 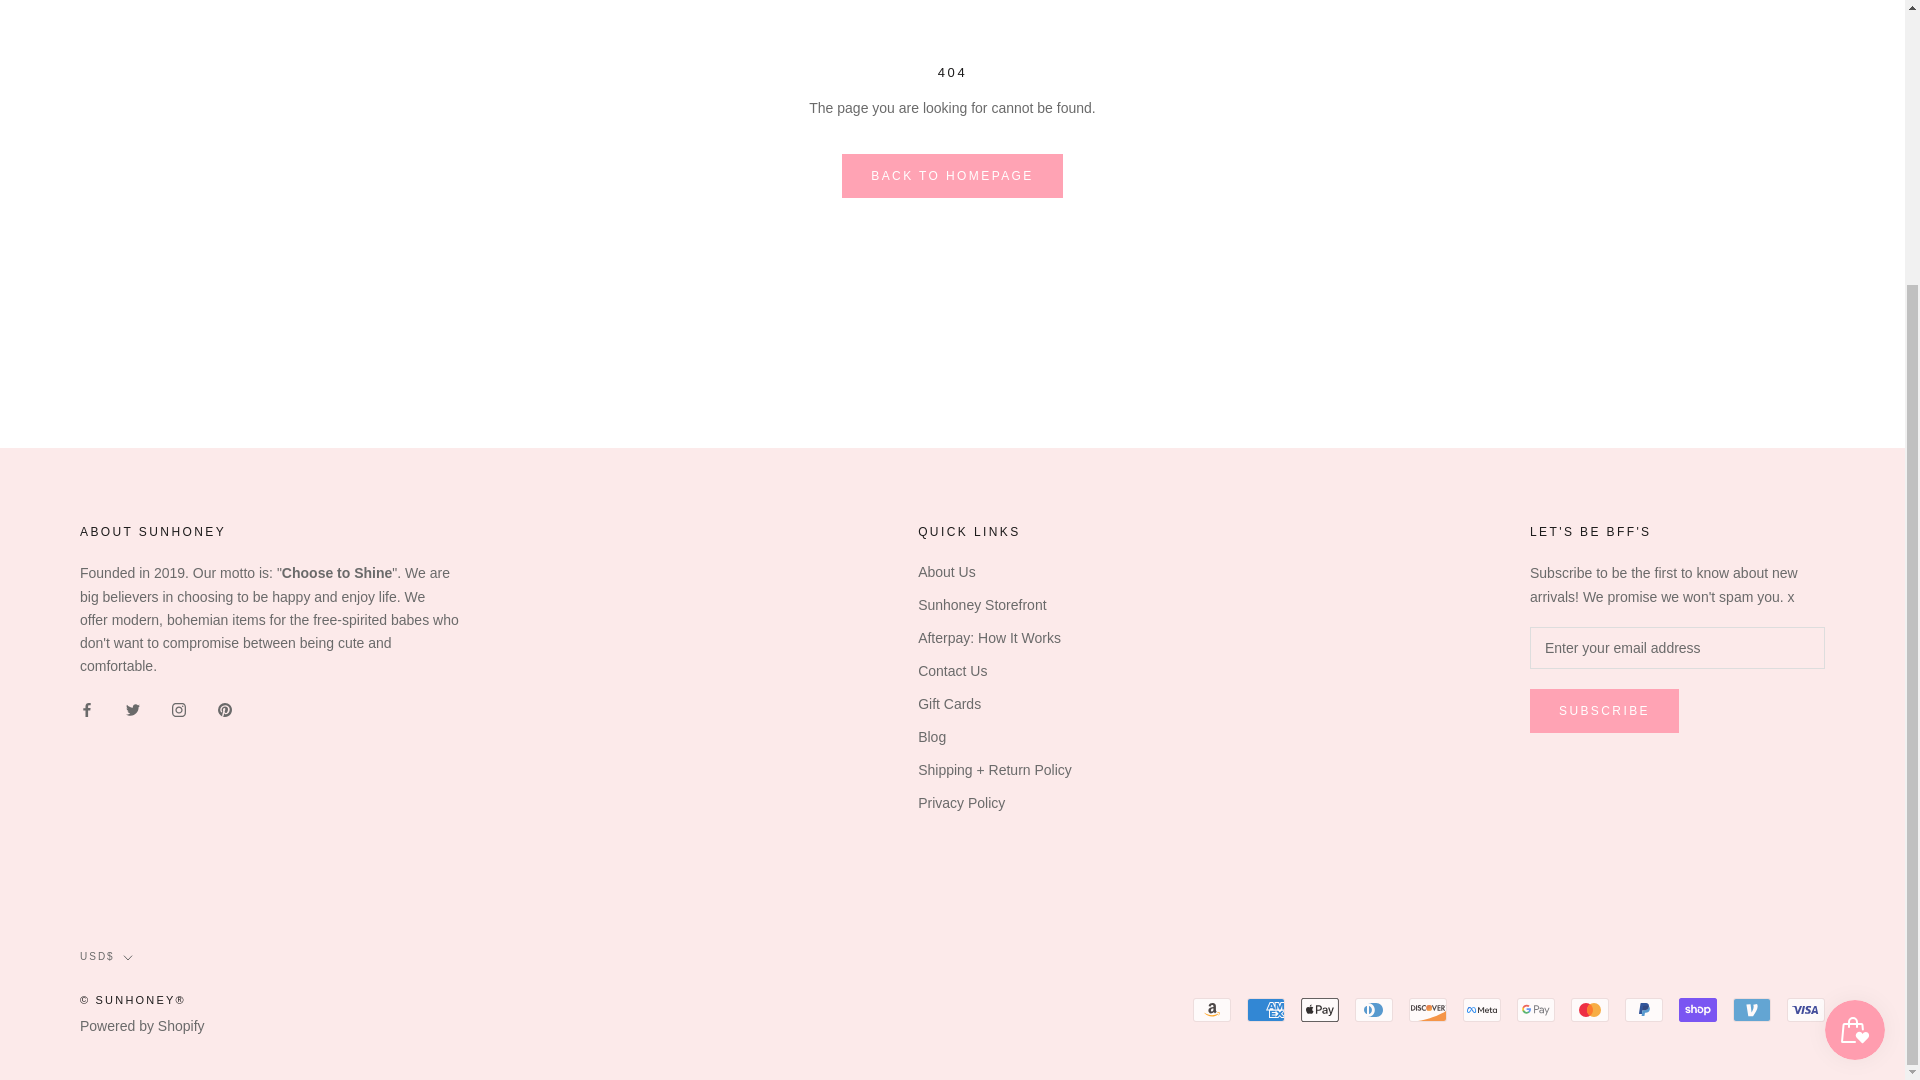 What do you see at coordinates (1374, 1009) in the screenshot?
I see `Diners Club` at bounding box center [1374, 1009].